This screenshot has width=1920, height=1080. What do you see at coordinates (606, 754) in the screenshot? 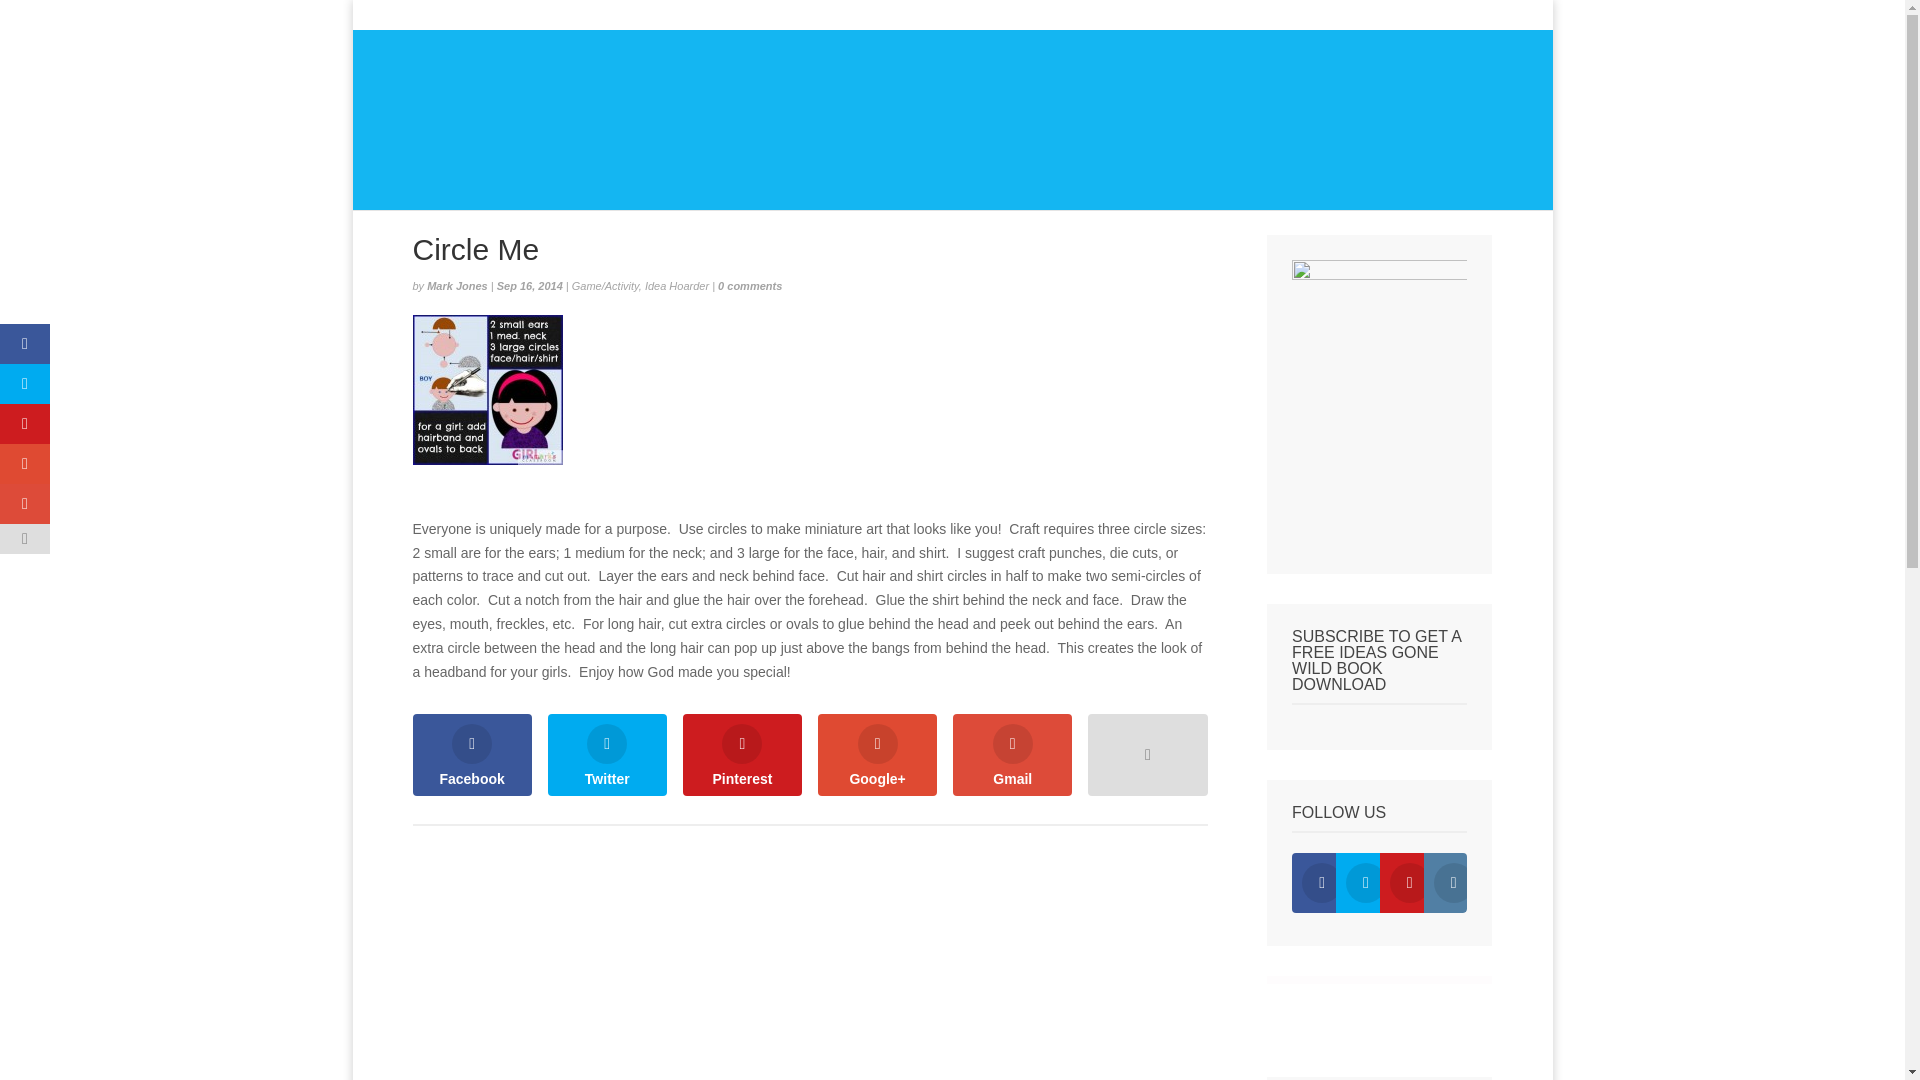
I see `Twitter` at bounding box center [606, 754].